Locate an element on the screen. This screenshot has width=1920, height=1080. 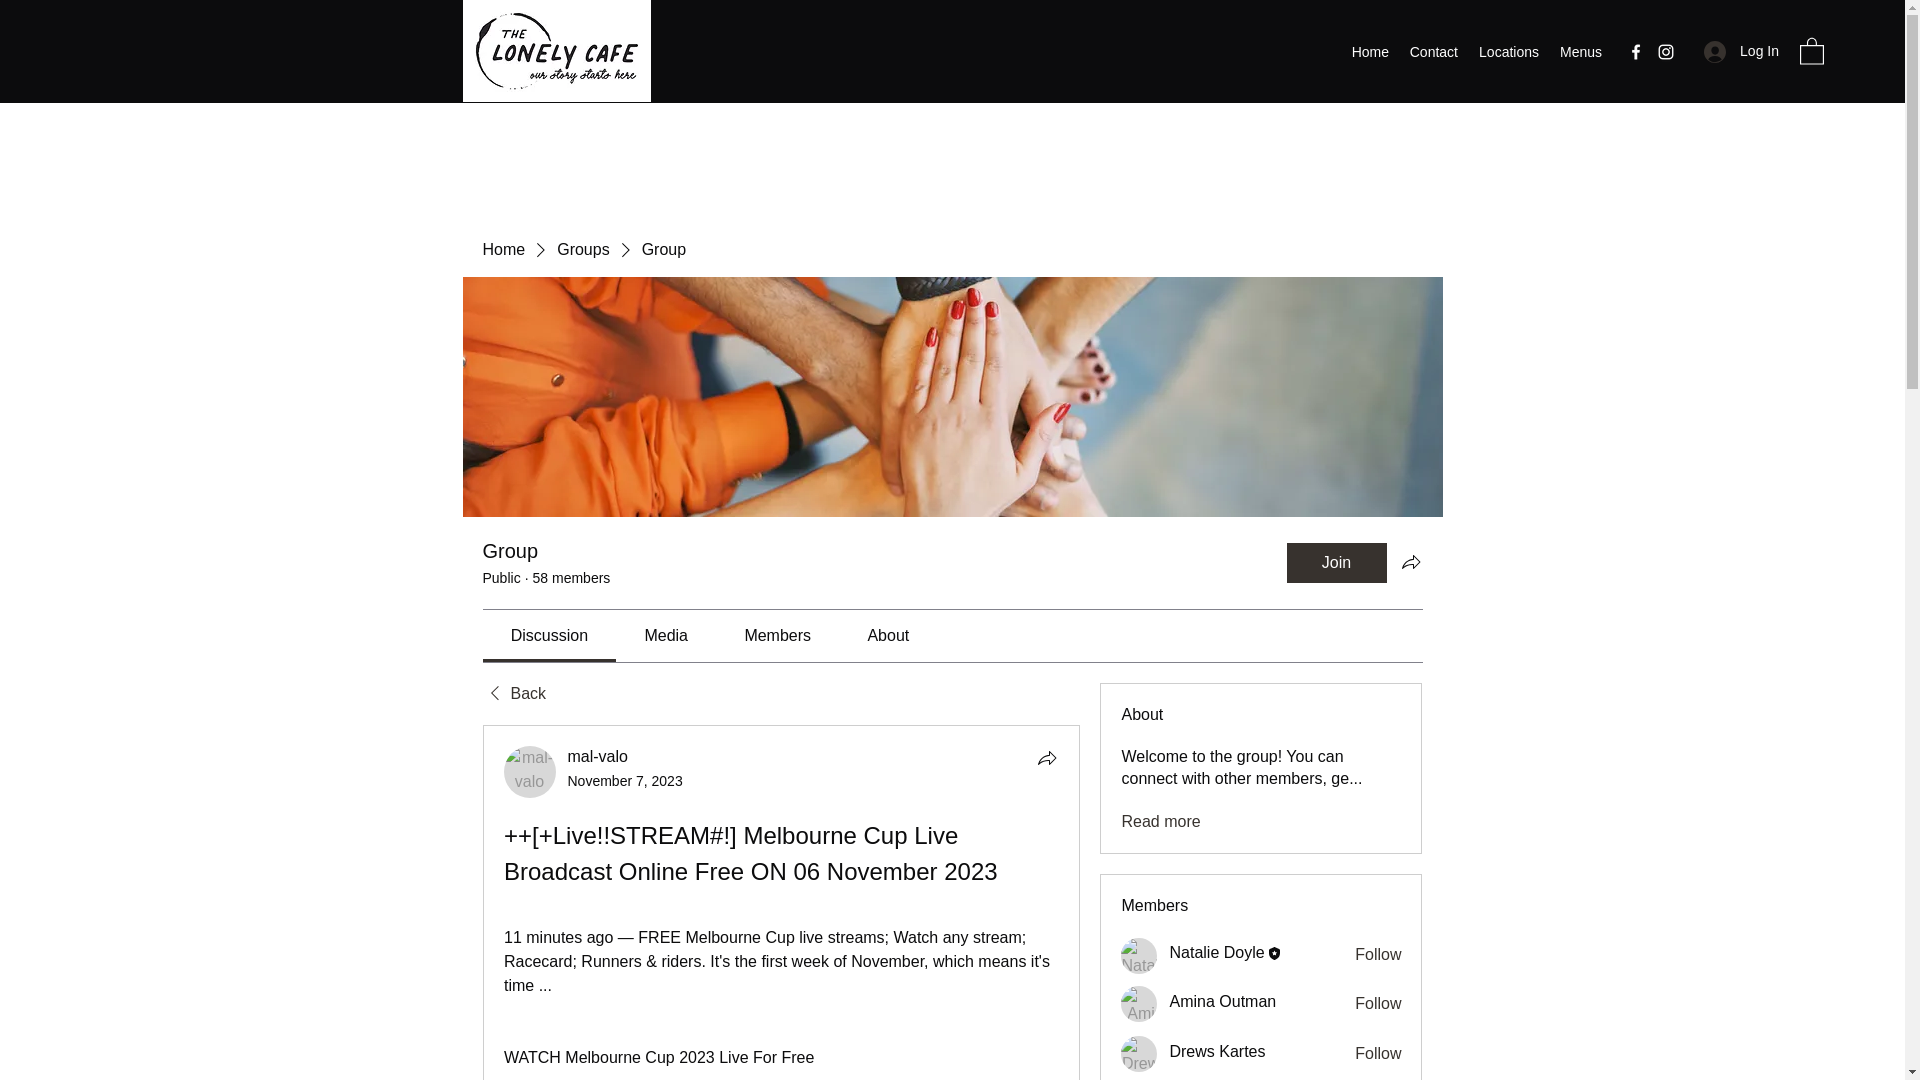
Home is located at coordinates (1370, 51).